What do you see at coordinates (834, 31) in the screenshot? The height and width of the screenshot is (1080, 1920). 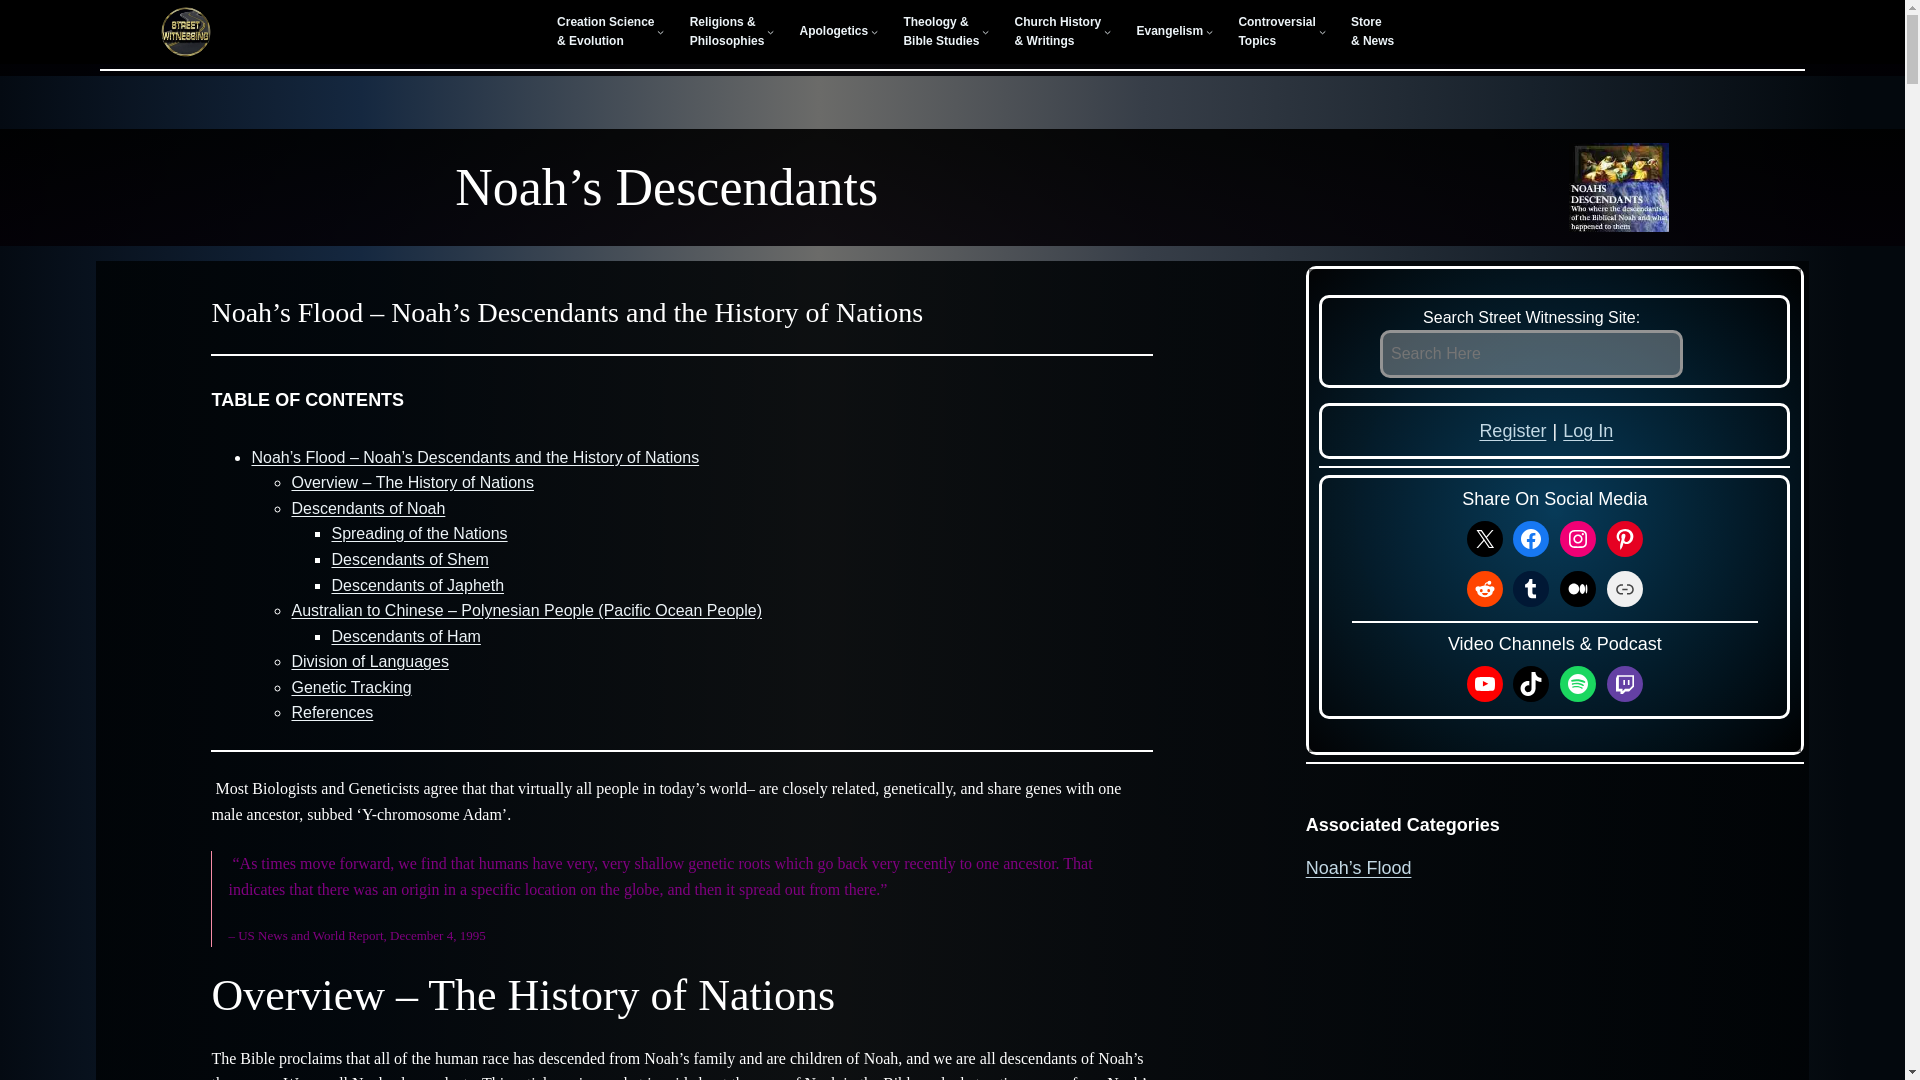 I see `Apologetics` at bounding box center [834, 31].